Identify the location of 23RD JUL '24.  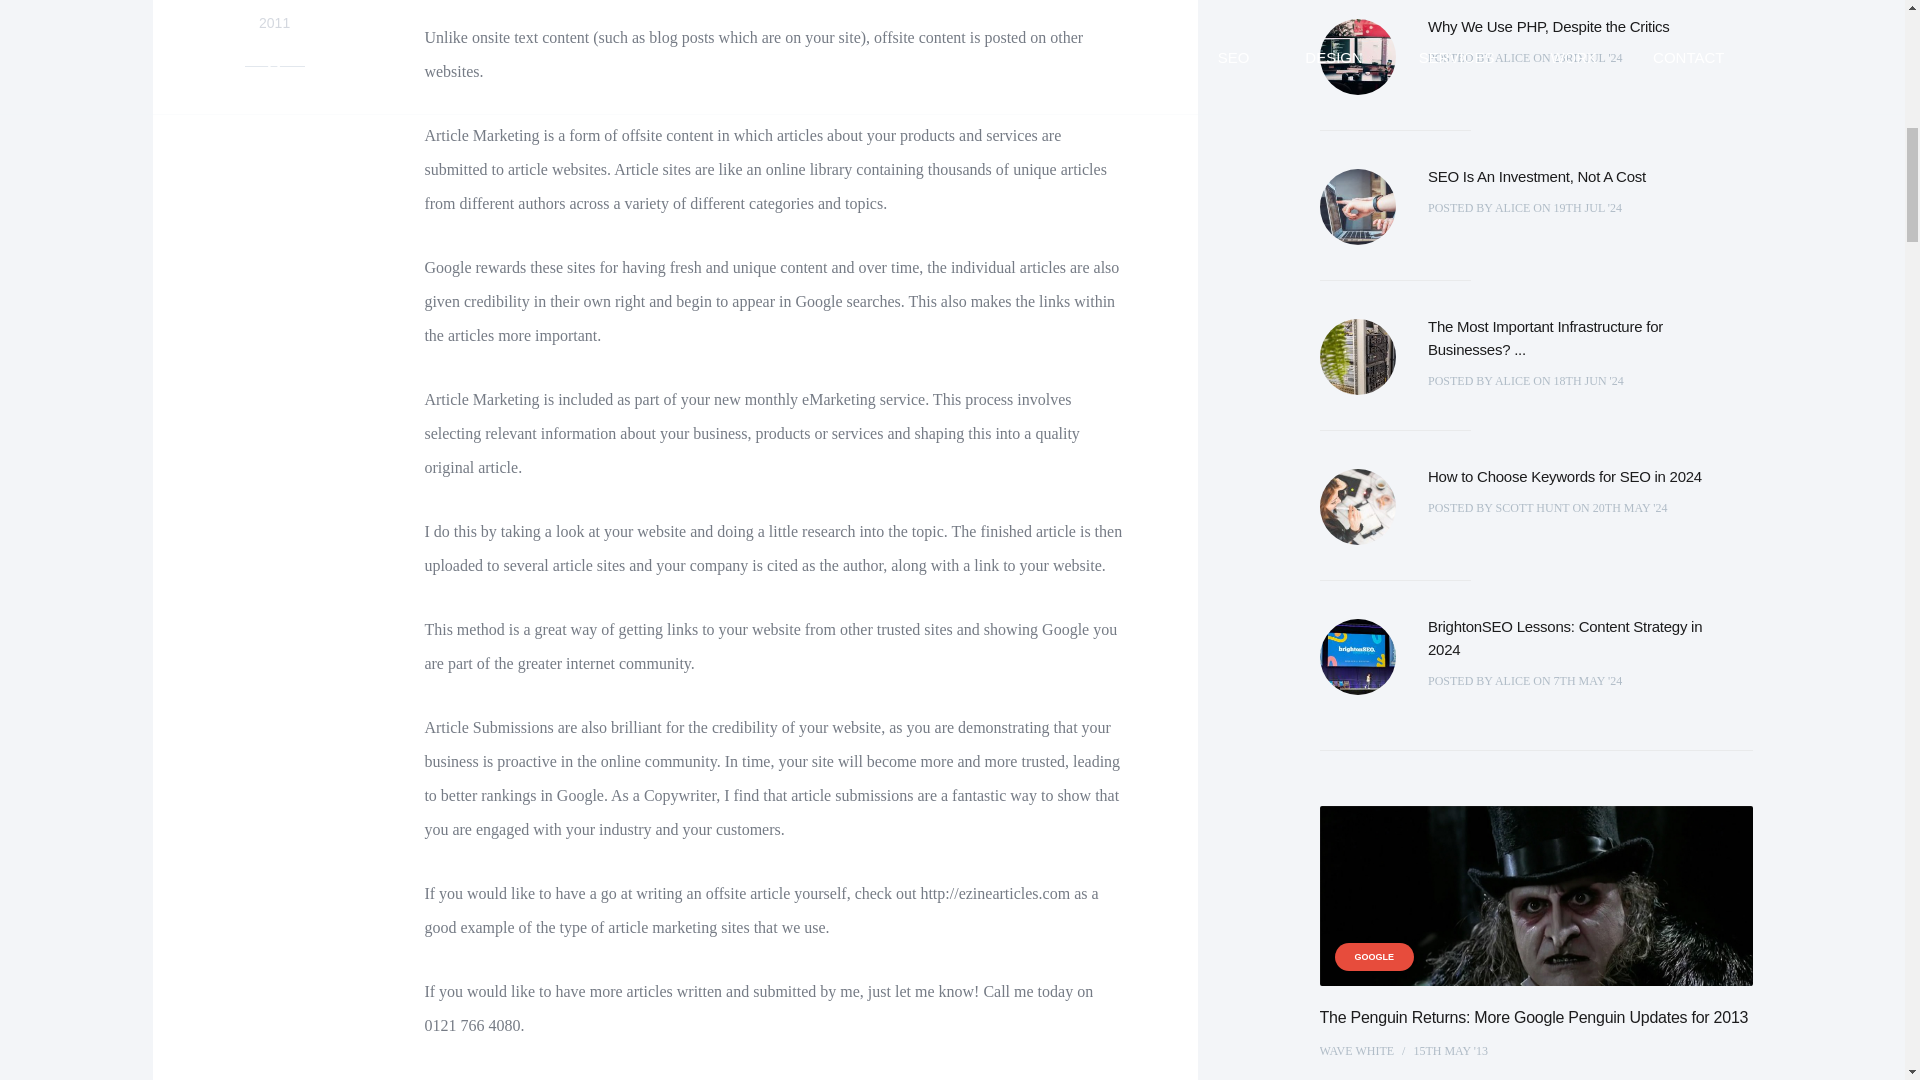
(1588, 57).